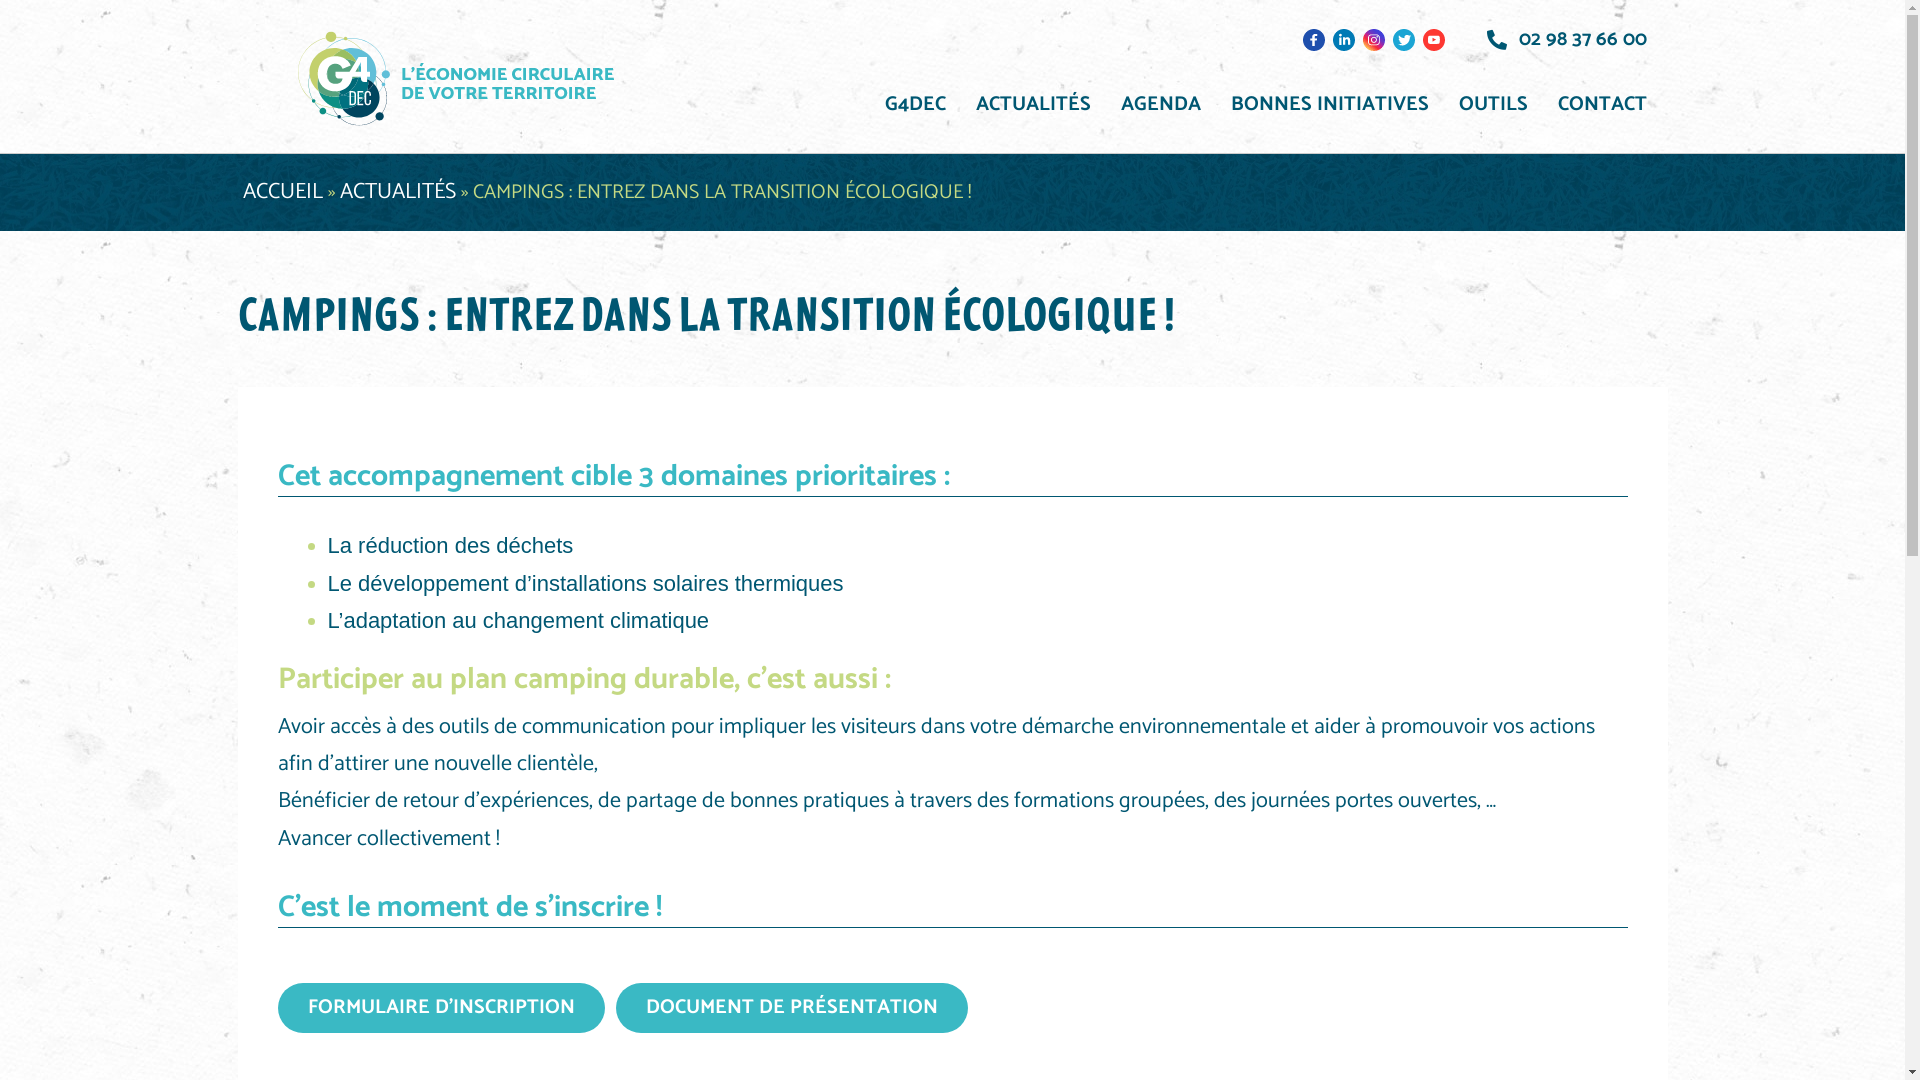  I want to click on OUTILS, so click(1494, 105).